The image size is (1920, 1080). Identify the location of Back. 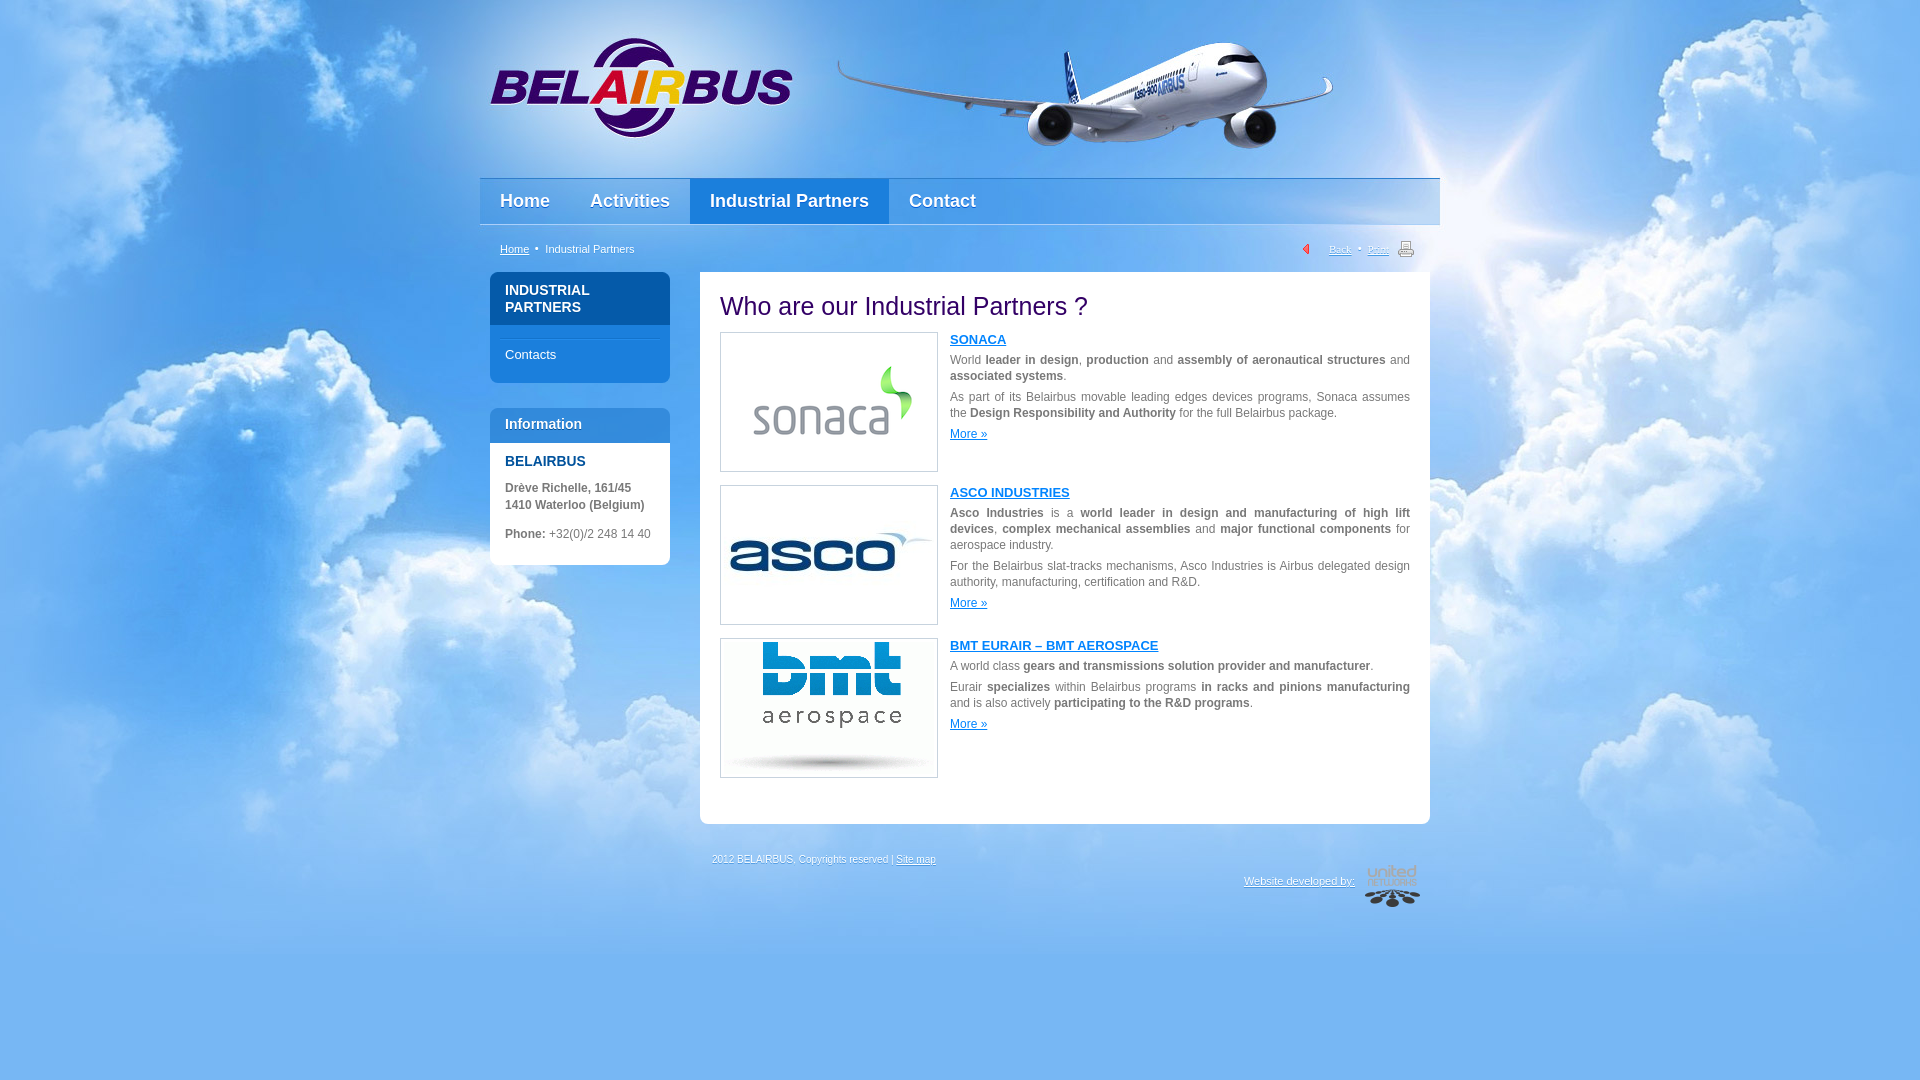
(1328, 249).